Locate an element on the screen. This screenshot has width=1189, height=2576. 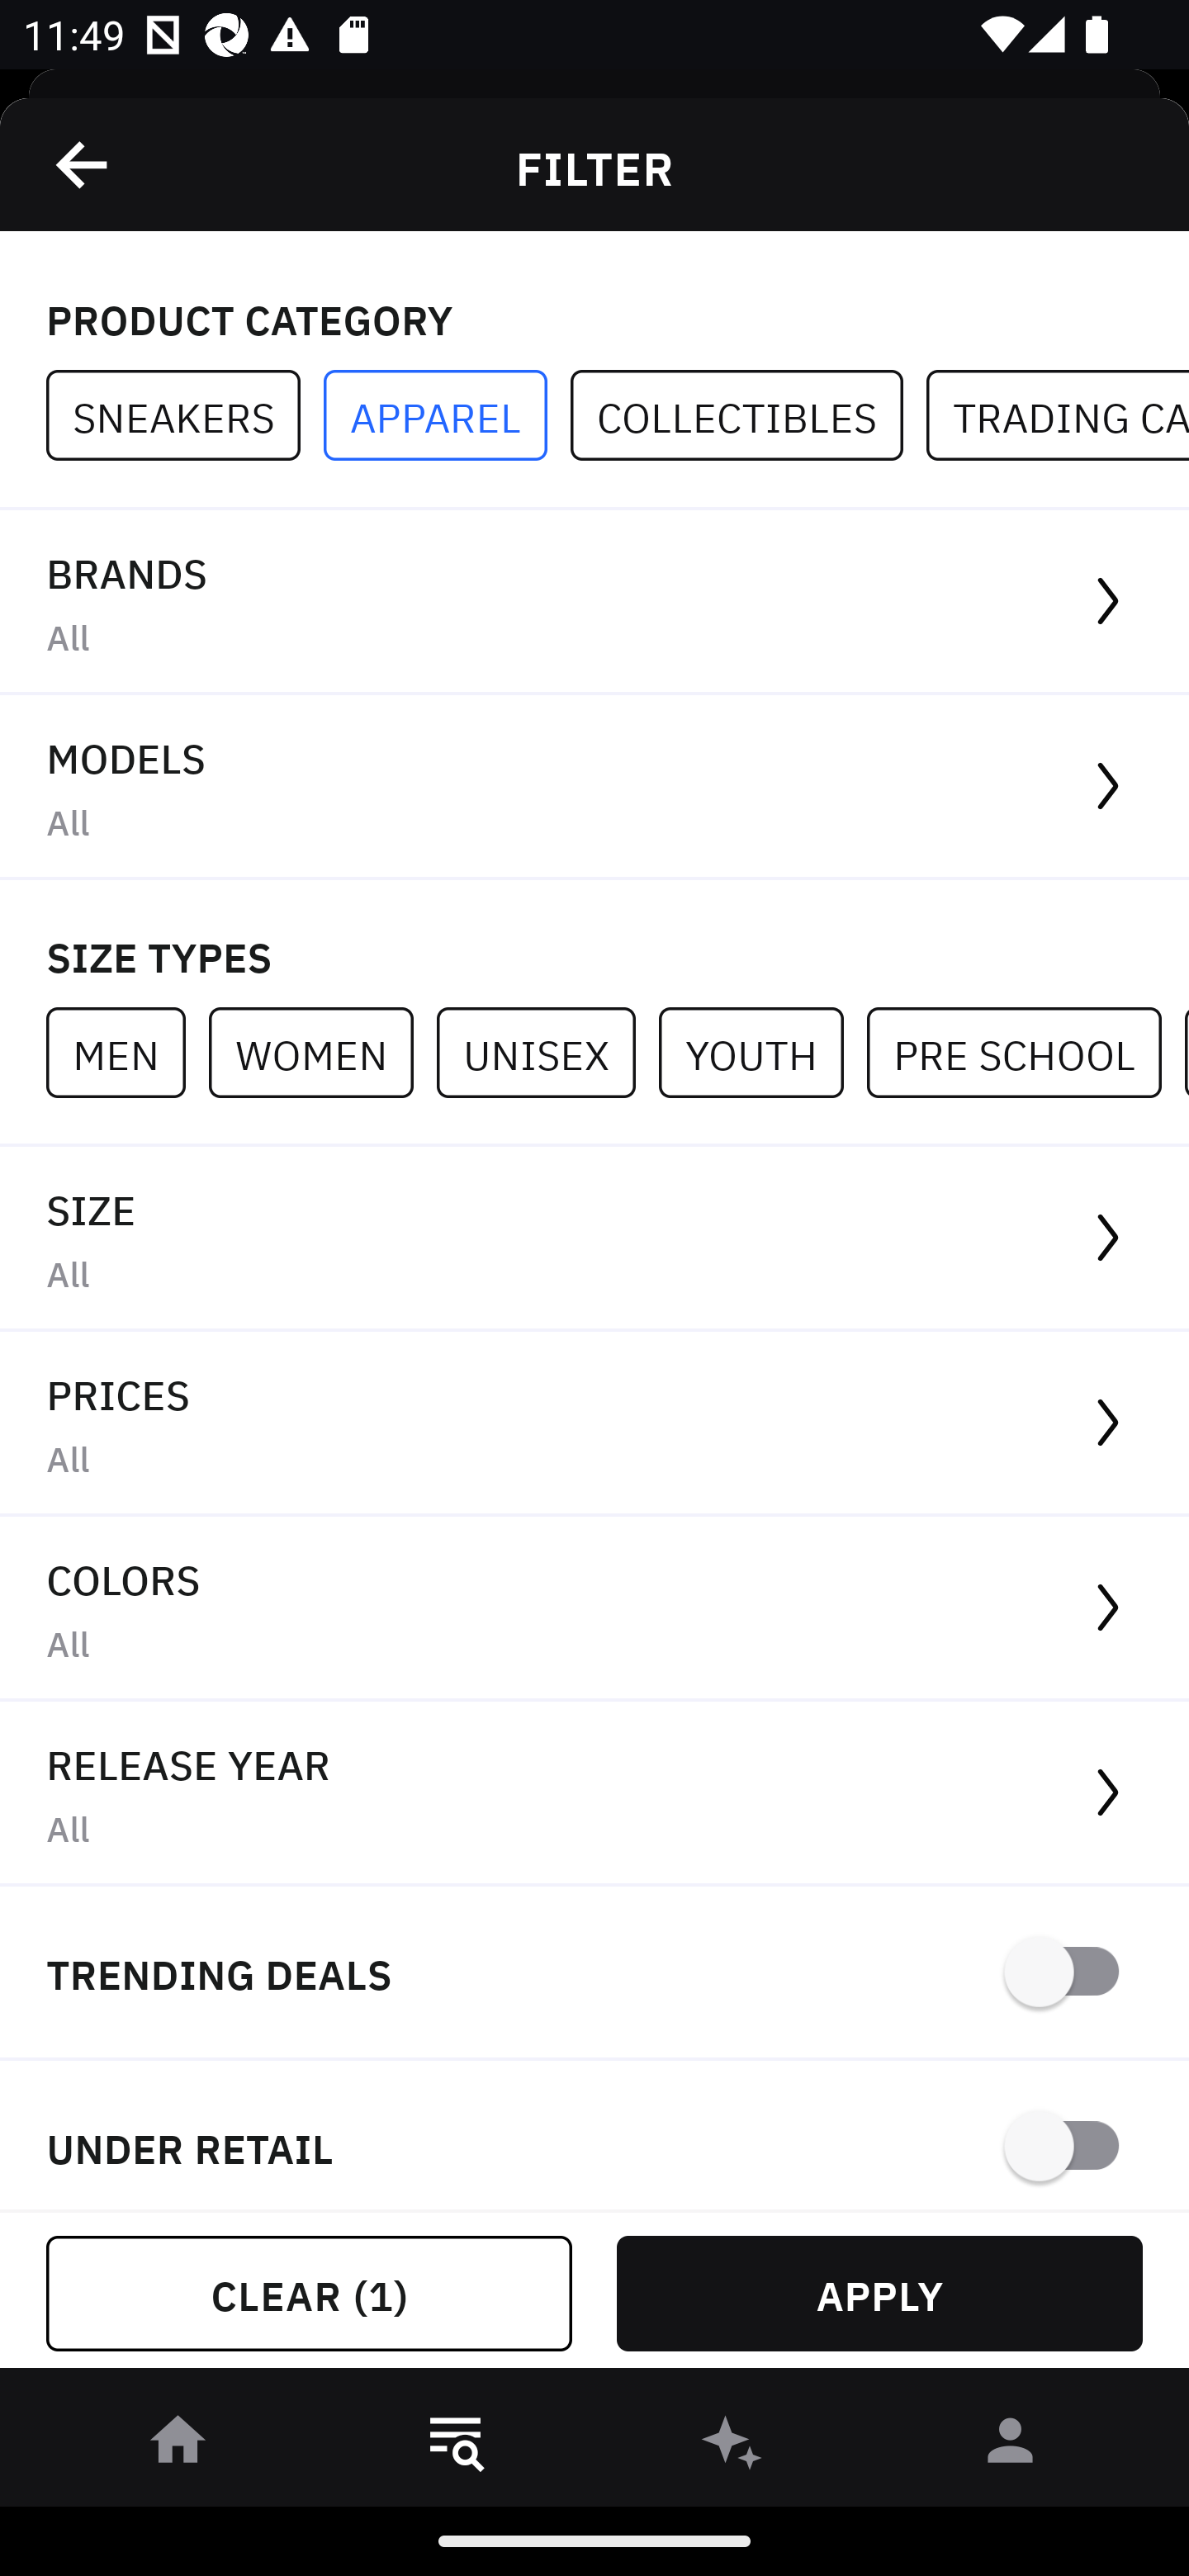
COLORS All is located at coordinates (594, 1610).